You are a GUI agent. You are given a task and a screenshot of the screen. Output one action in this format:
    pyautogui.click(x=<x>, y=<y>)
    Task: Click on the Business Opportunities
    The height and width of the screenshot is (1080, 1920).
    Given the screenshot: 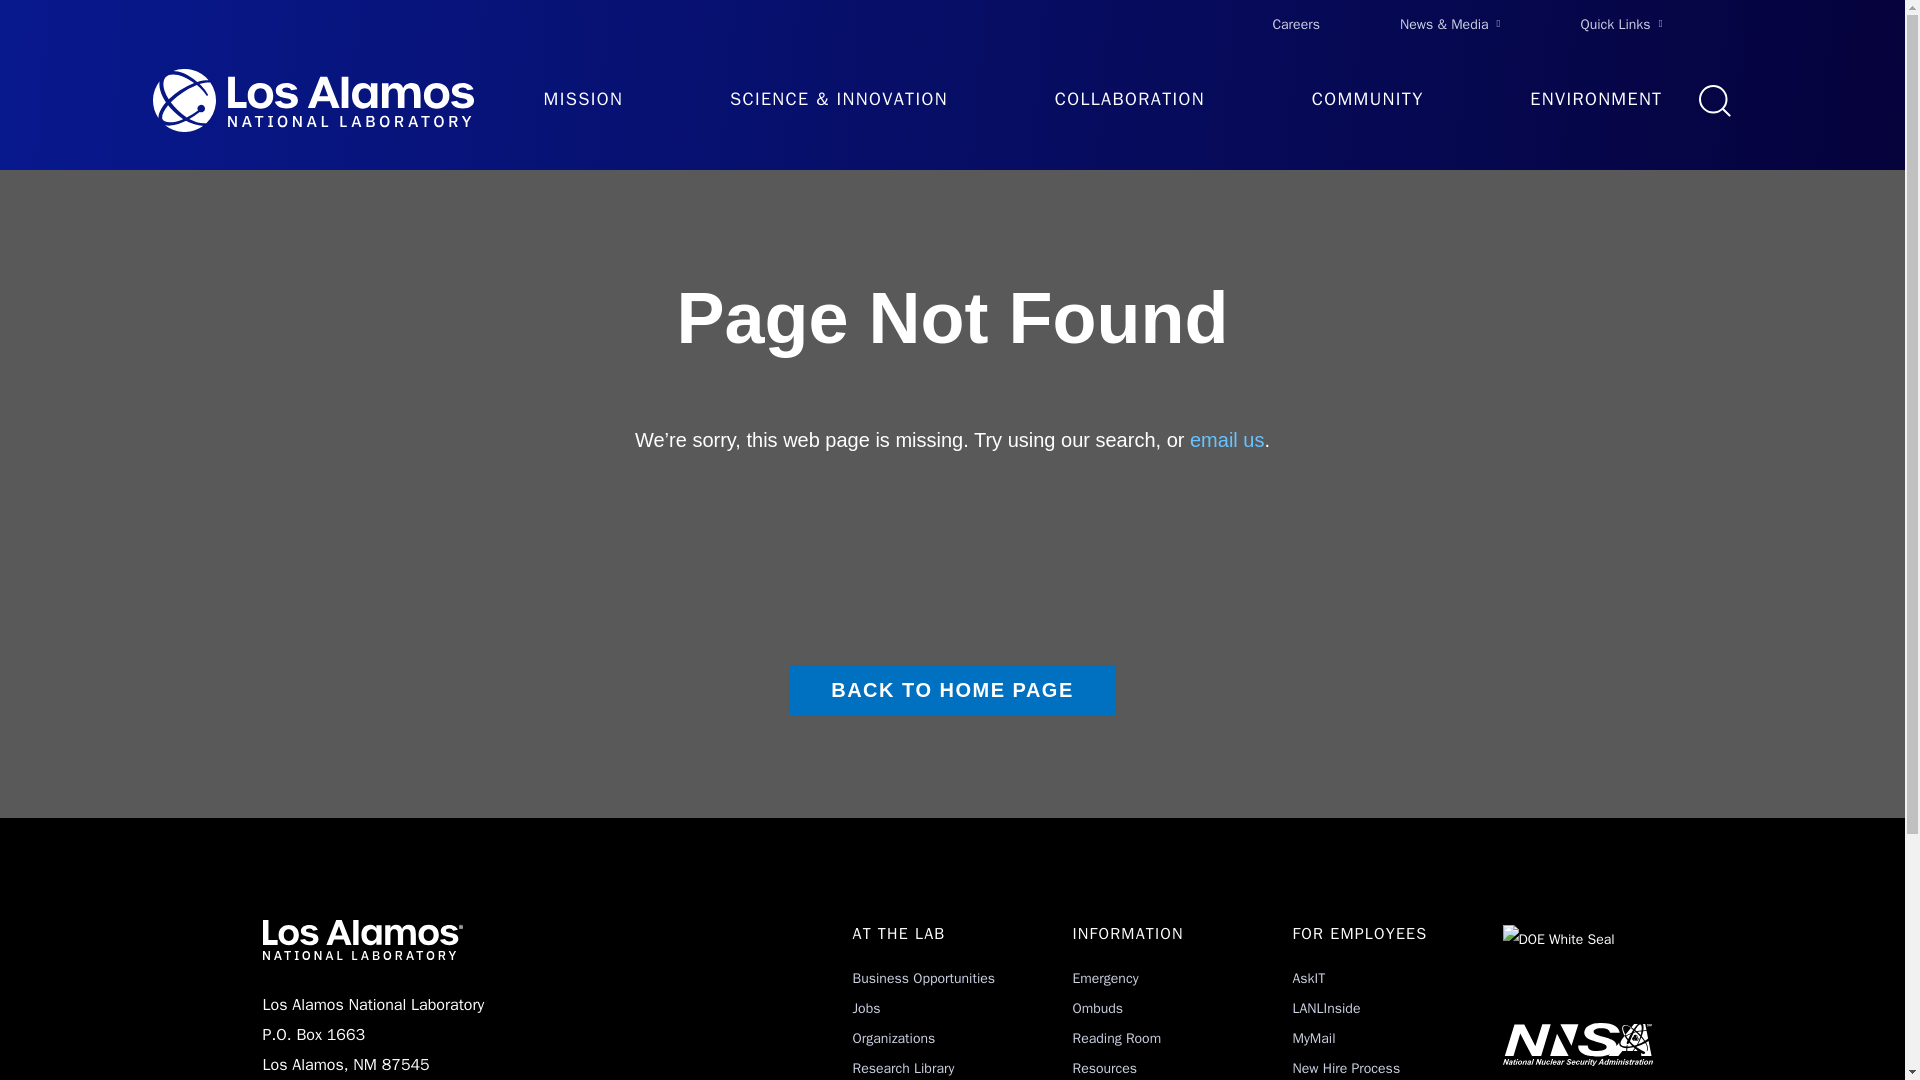 What is the action you would take?
    pyautogui.click(x=923, y=978)
    